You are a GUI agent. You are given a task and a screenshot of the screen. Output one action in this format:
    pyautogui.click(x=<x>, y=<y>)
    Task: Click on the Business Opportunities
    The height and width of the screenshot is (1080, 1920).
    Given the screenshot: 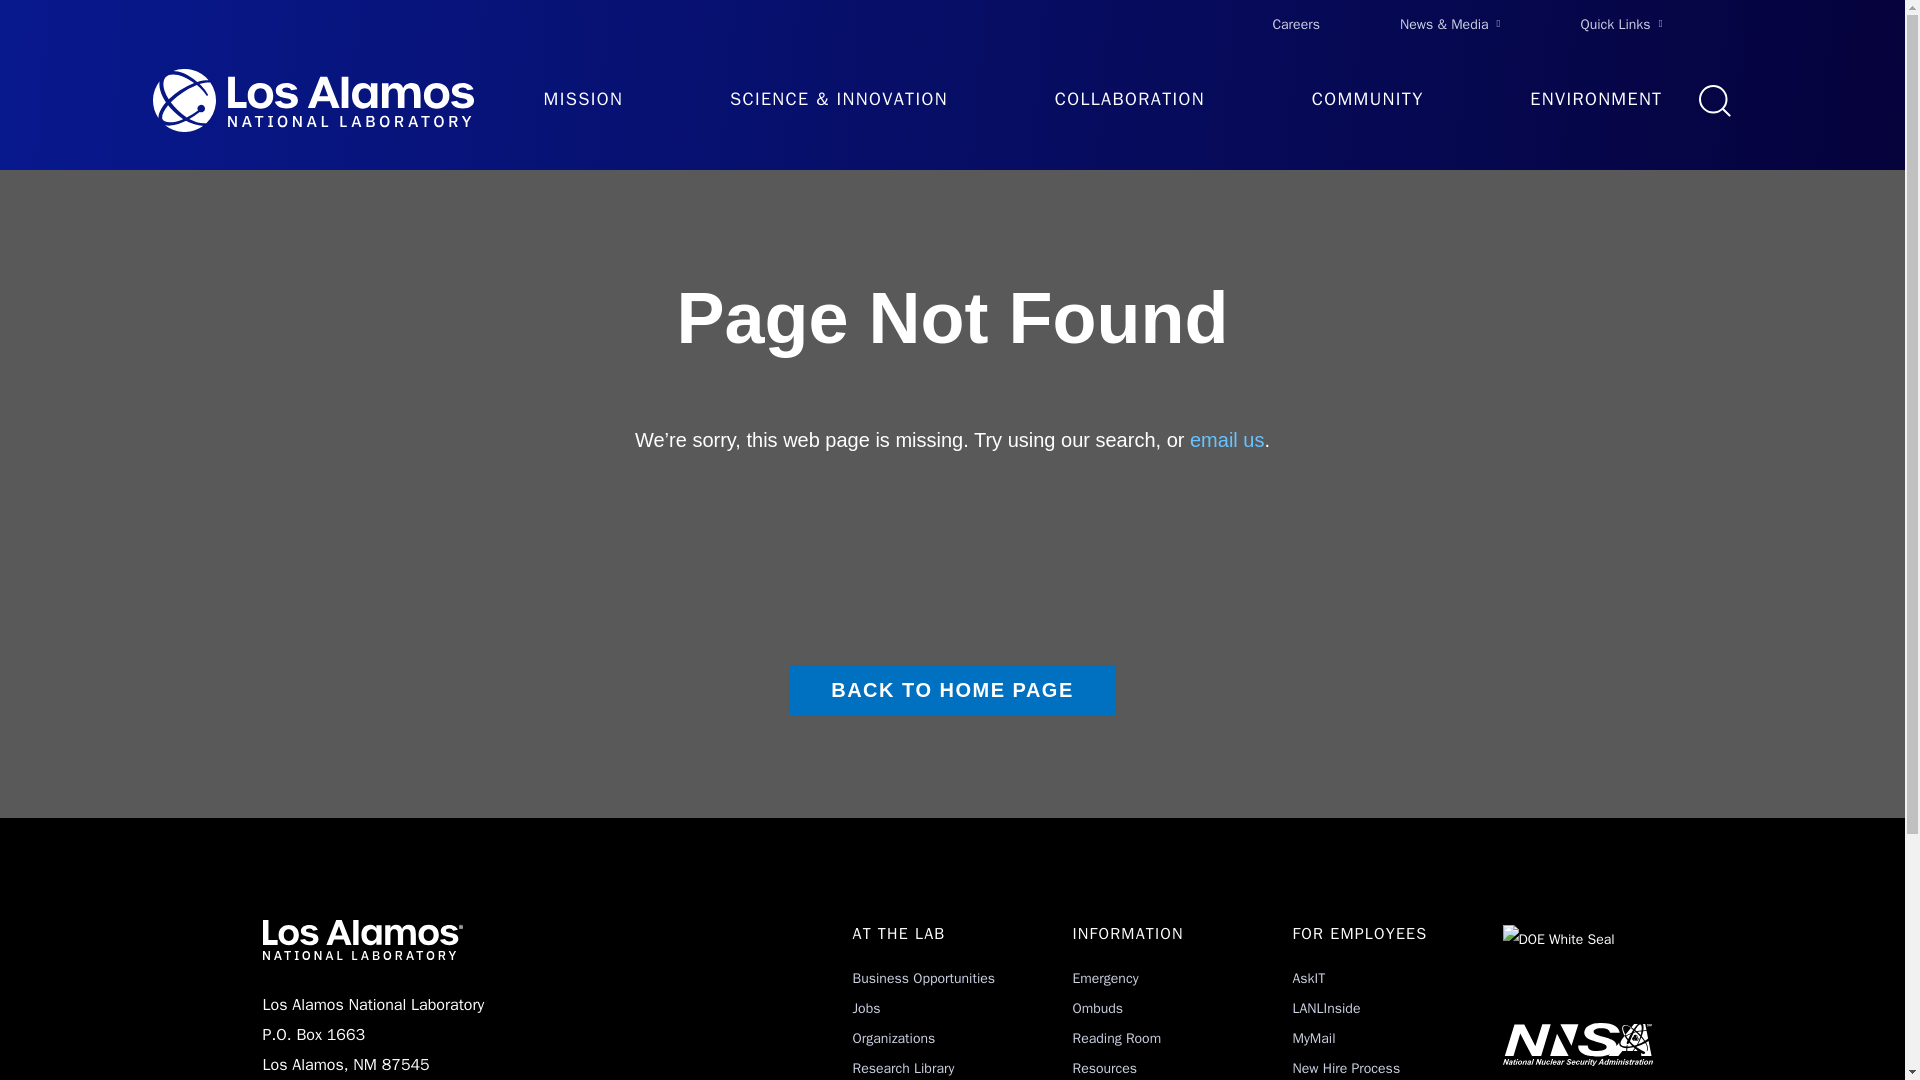 What is the action you would take?
    pyautogui.click(x=923, y=978)
    